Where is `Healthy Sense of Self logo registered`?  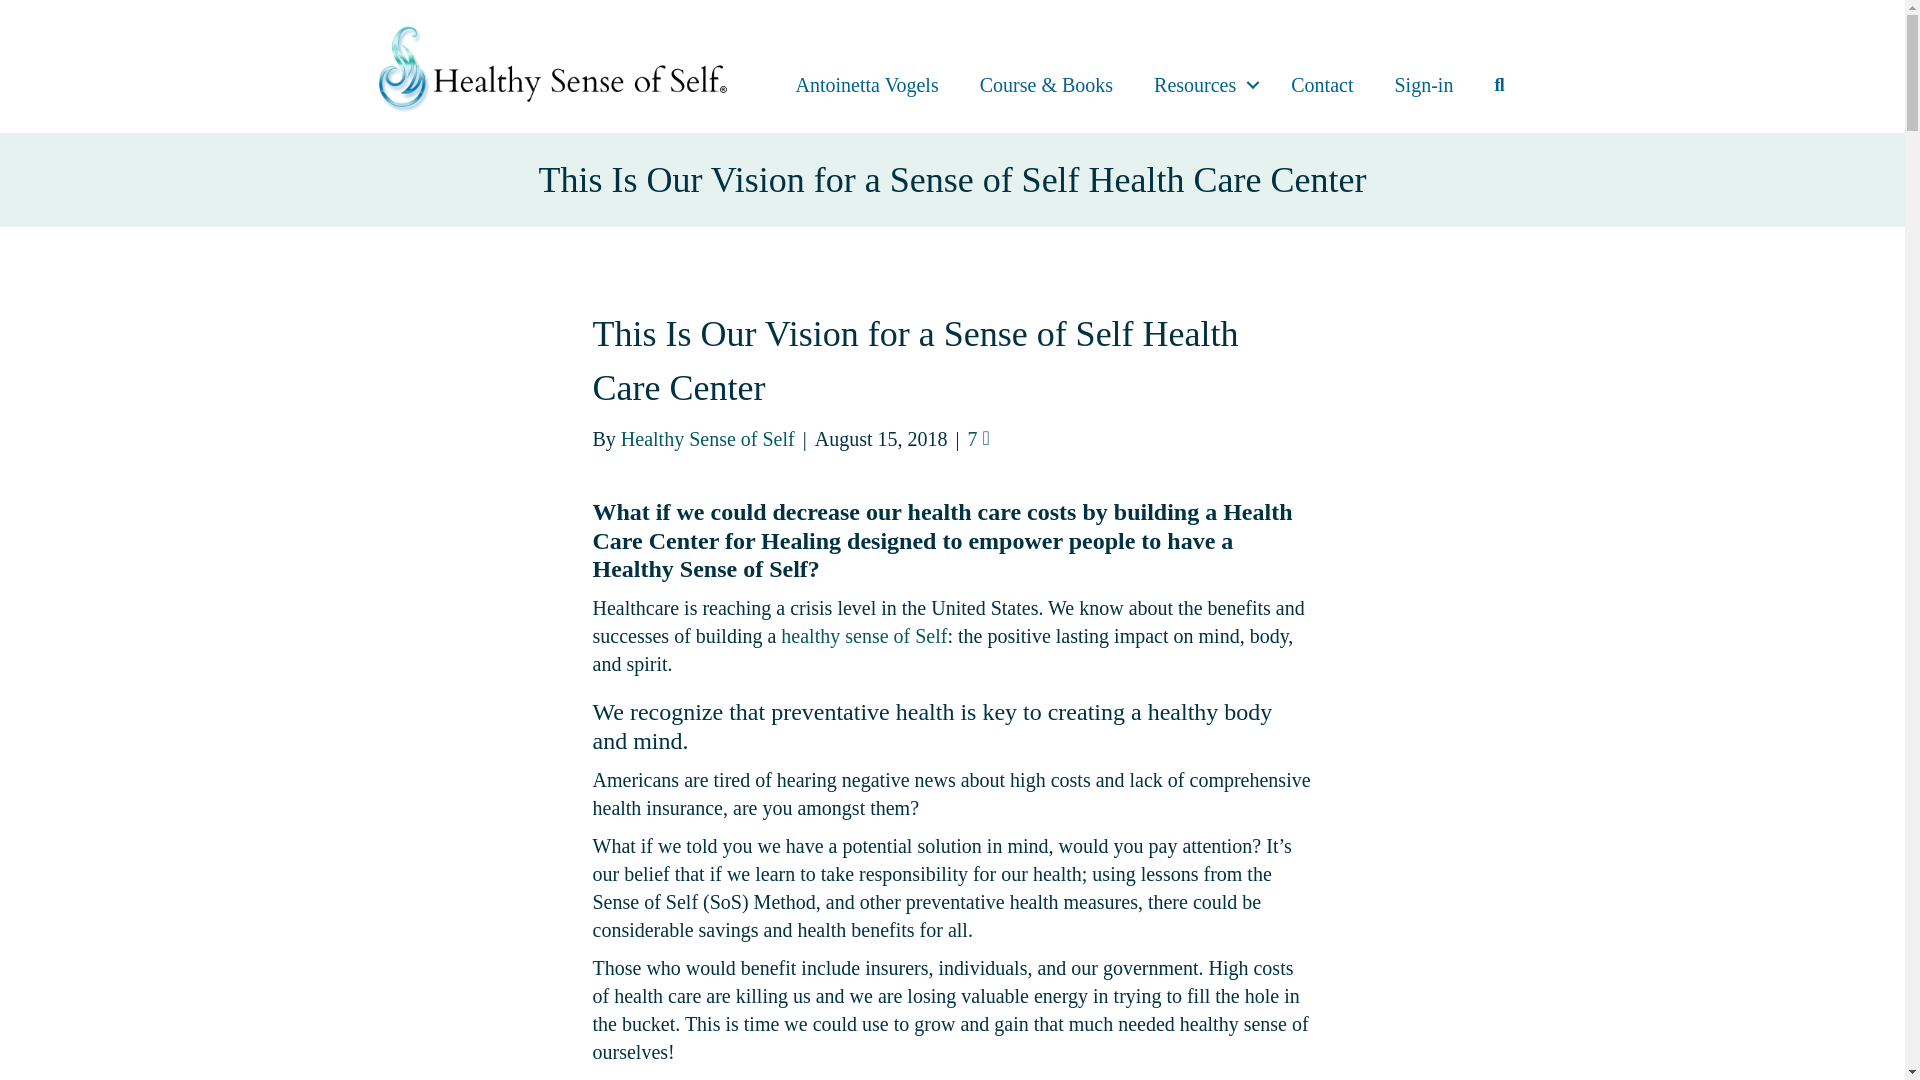
Healthy Sense of Self logo registered is located at coordinates (552, 66).